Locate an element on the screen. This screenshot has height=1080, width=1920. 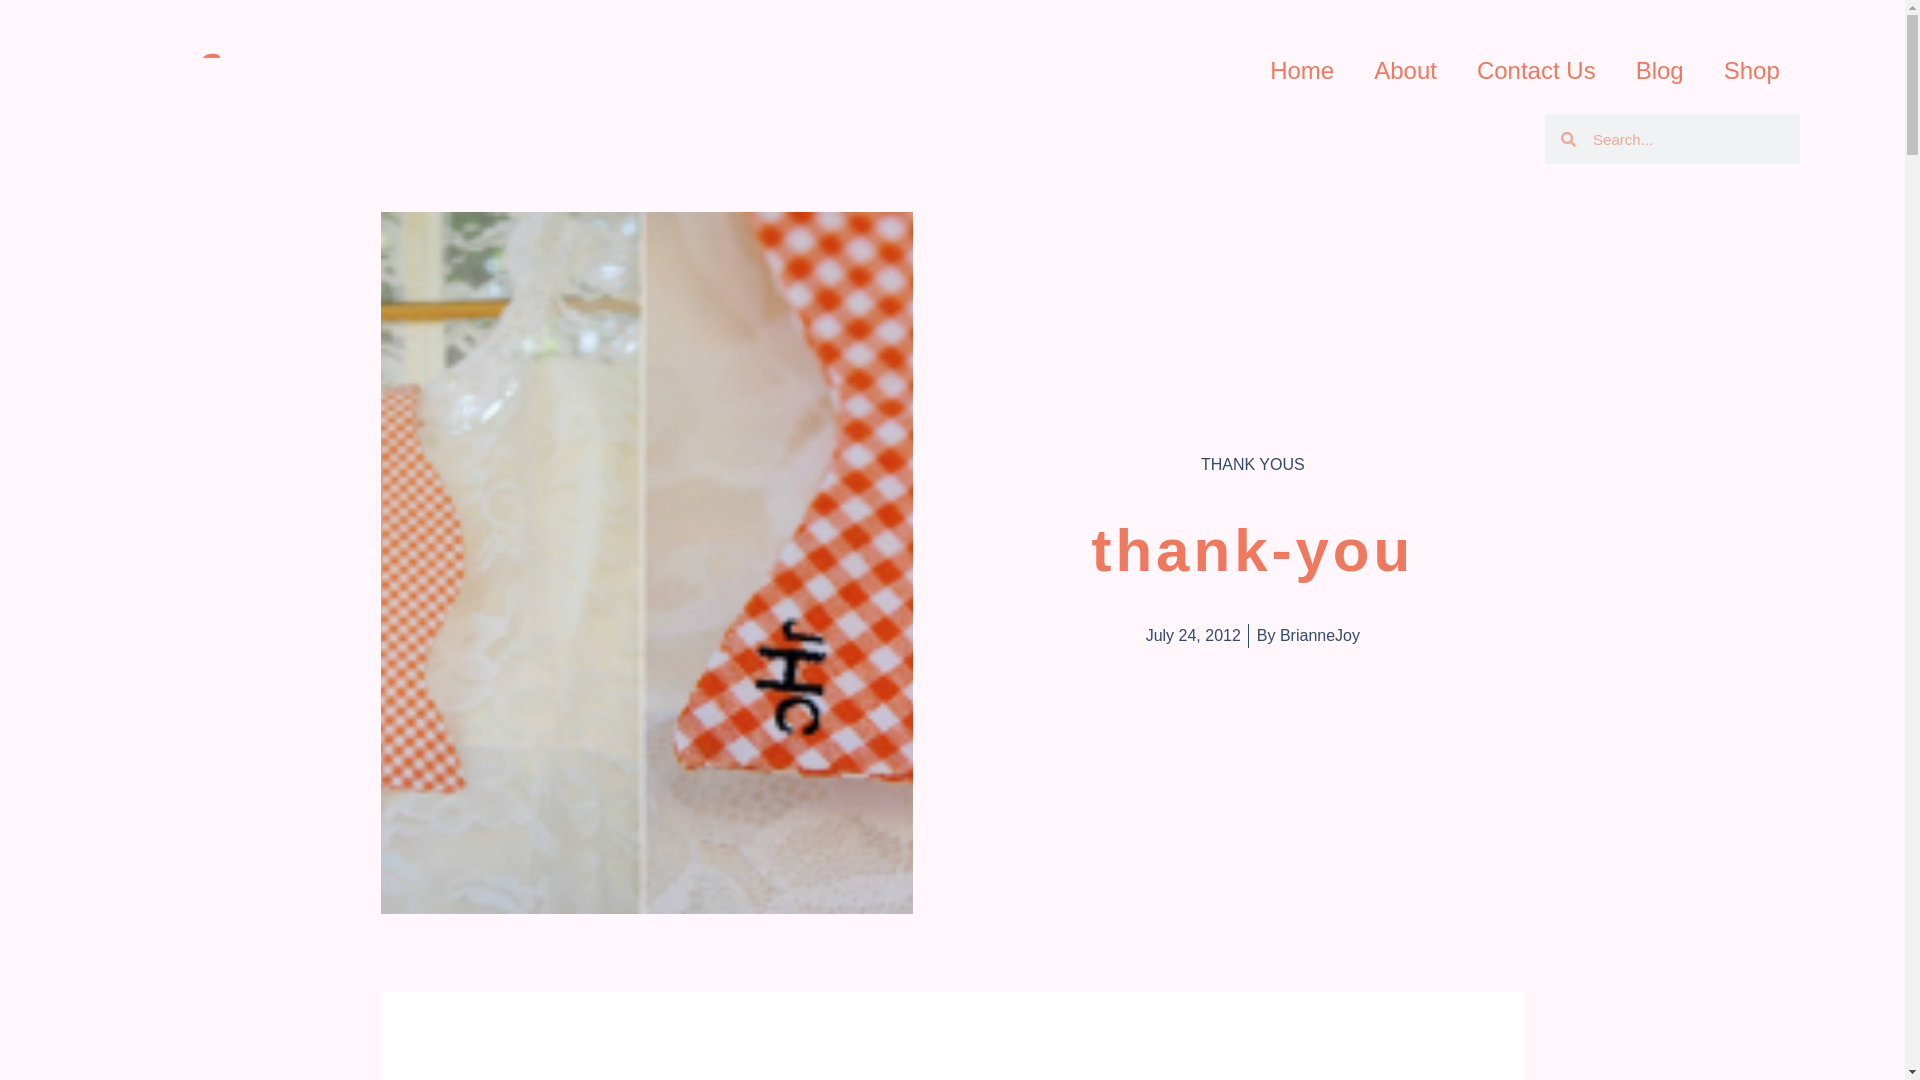
Shop is located at coordinates (1752, 70).